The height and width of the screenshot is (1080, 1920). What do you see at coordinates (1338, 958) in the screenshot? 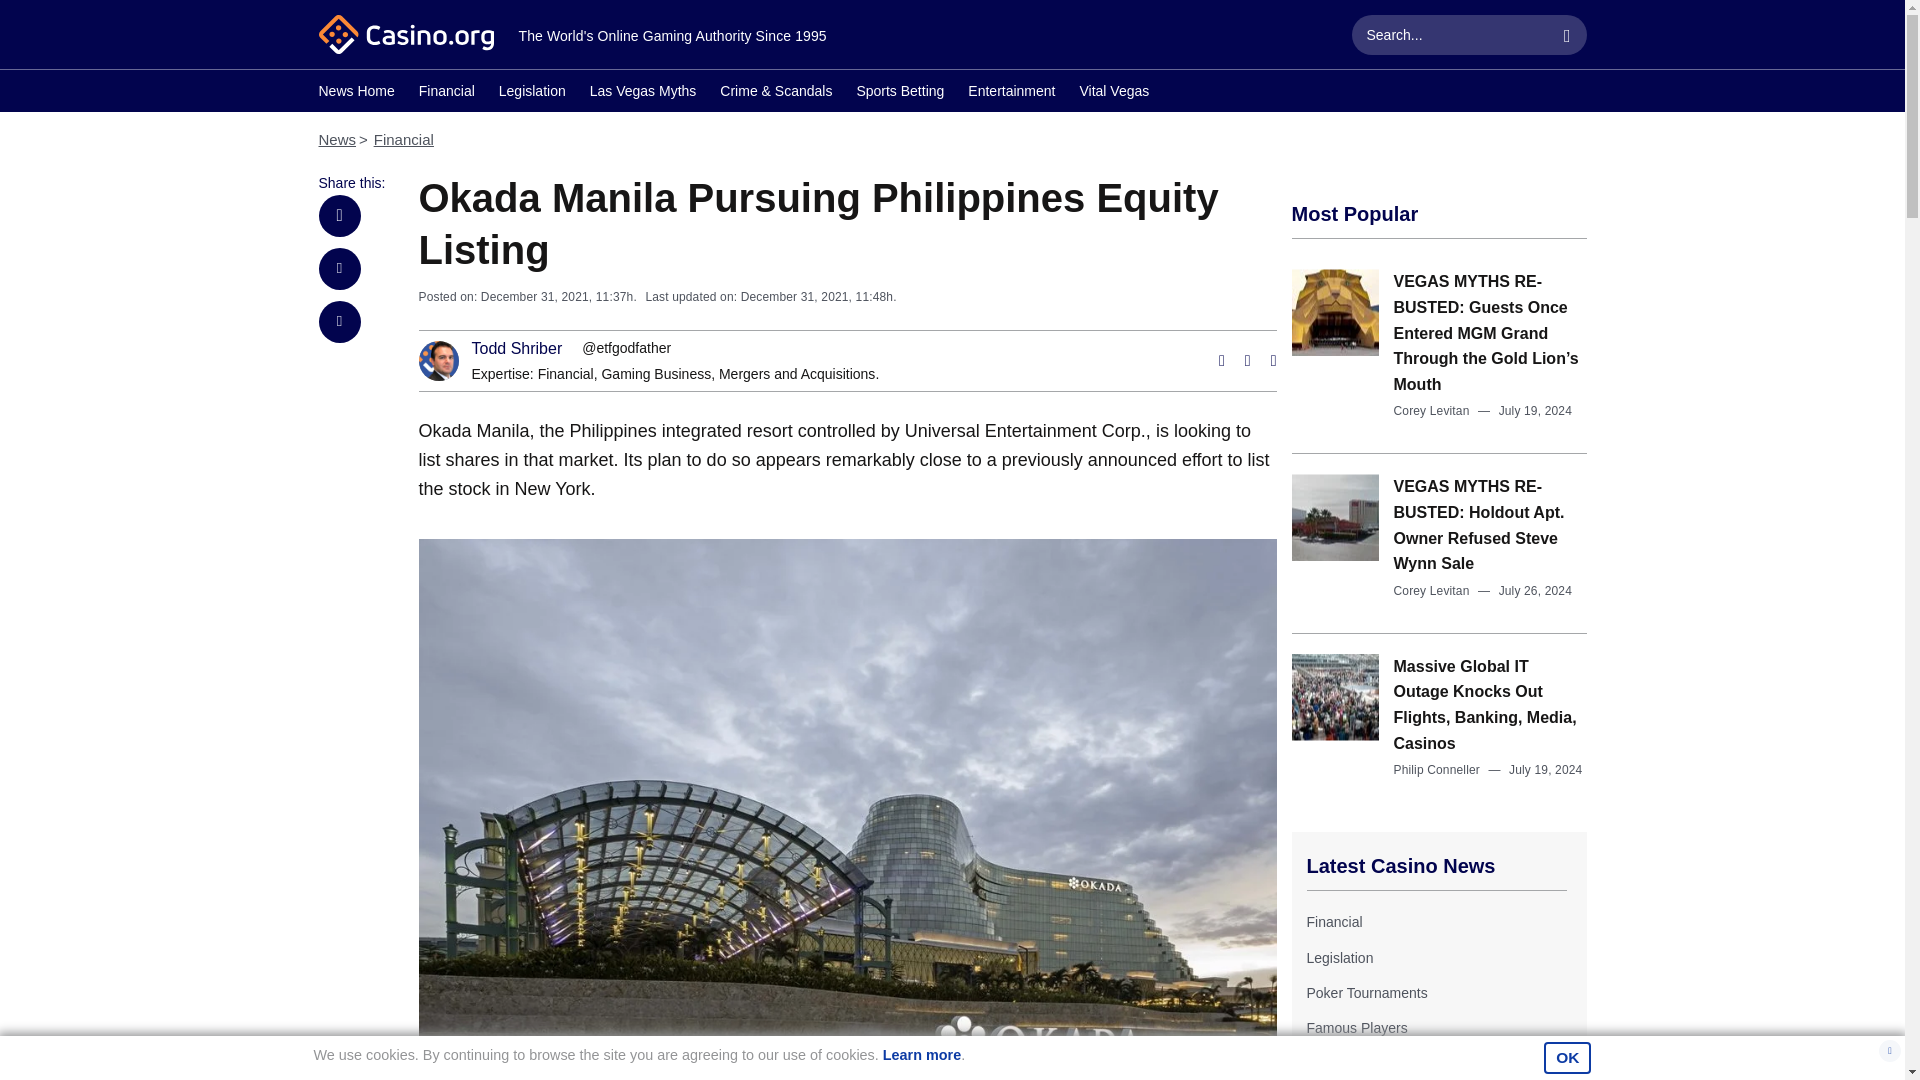
I see `Legislation` at bounding box center [1338, 958].